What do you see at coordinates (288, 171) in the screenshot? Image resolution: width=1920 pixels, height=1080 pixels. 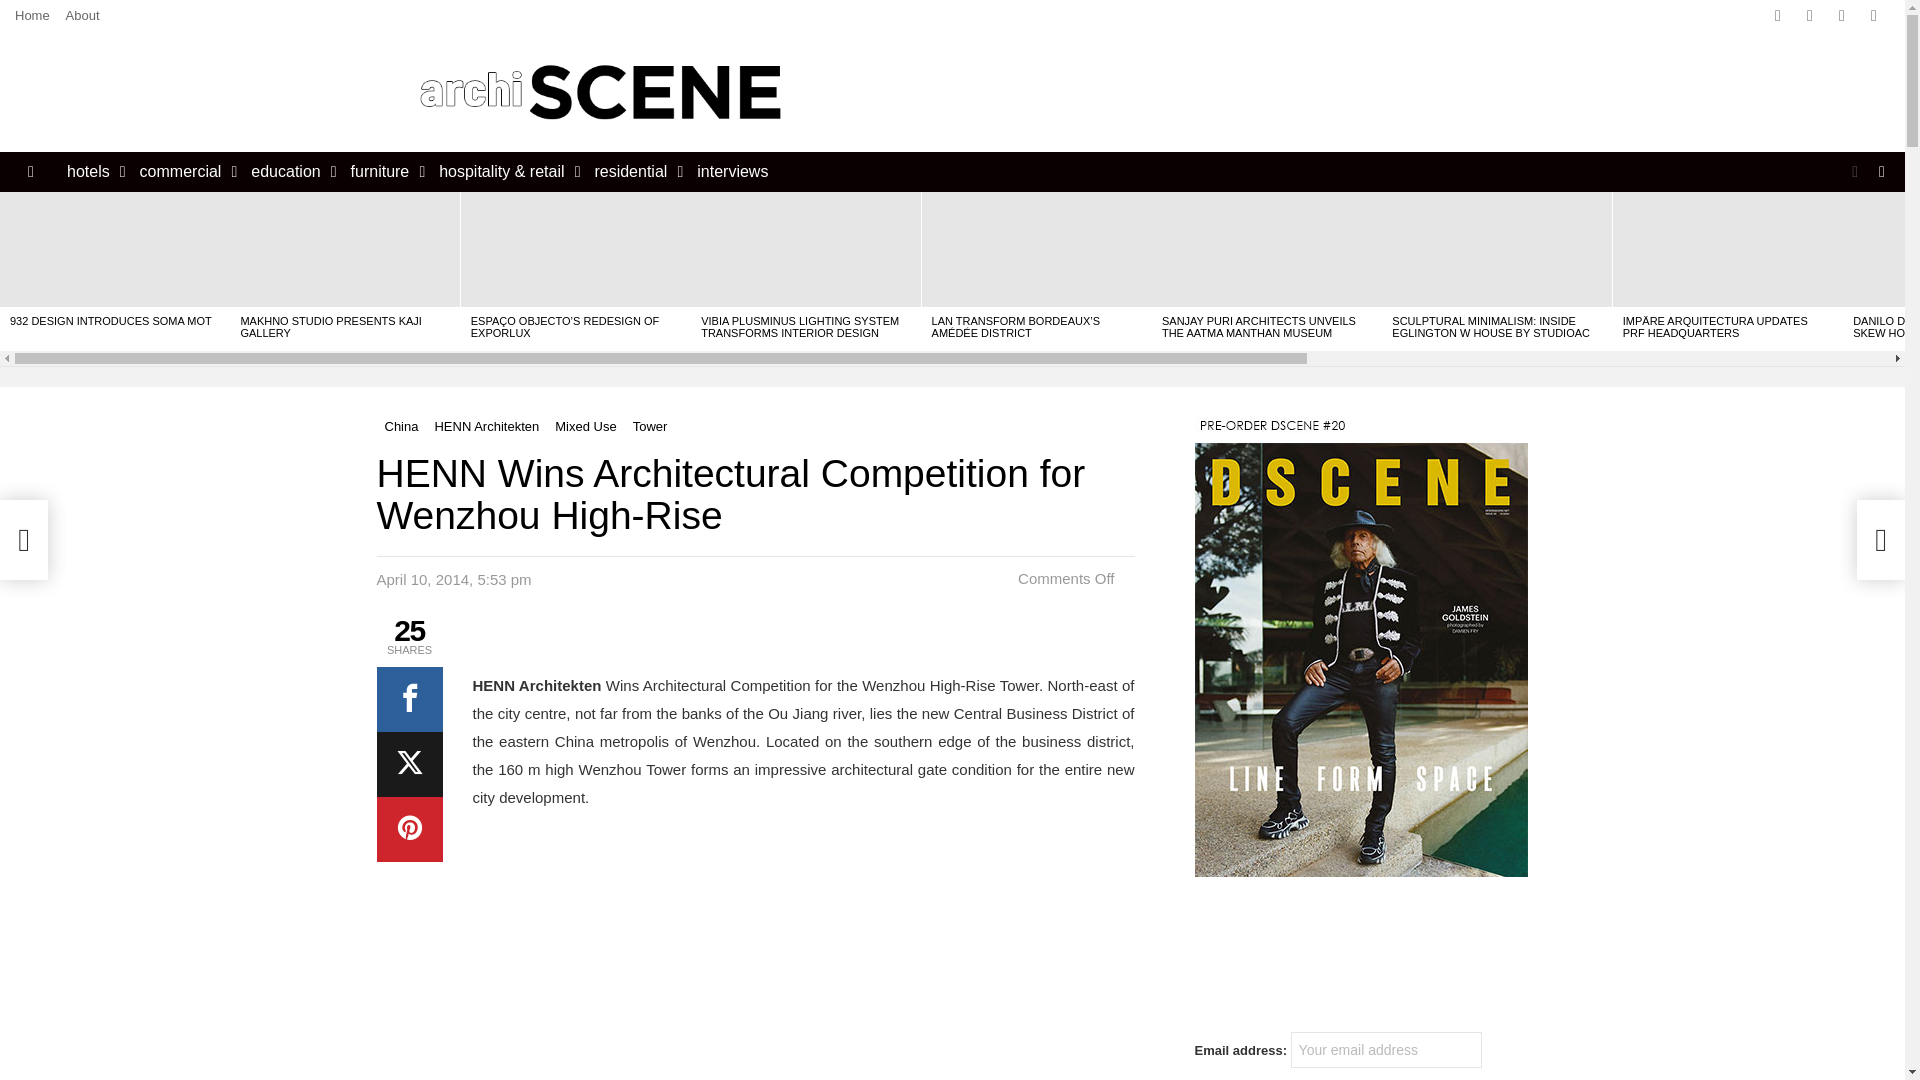 I see `education` at bounding box center [288, 171].